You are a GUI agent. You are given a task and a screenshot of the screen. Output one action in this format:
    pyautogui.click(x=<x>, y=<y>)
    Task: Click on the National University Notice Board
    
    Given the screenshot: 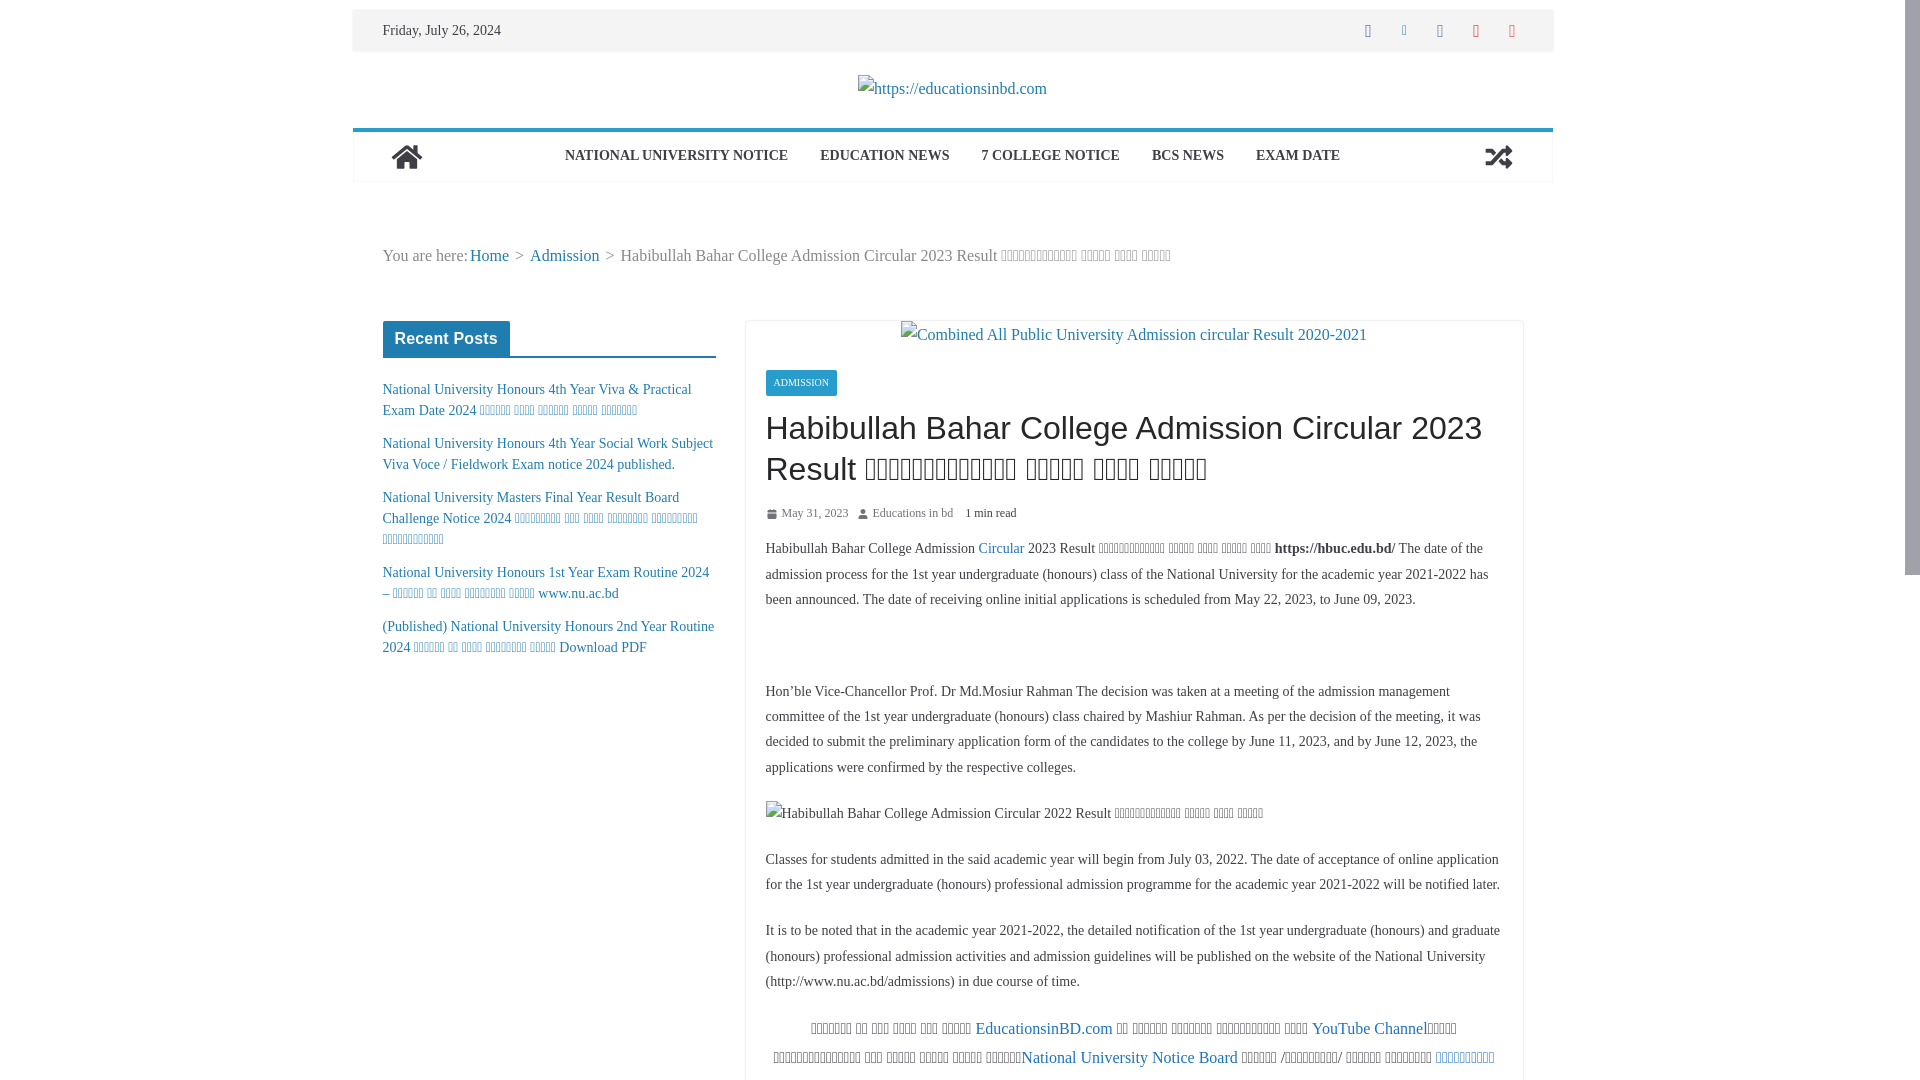 What is the action you would take?
    pyautogui.click(x=1130, y=1056)
    